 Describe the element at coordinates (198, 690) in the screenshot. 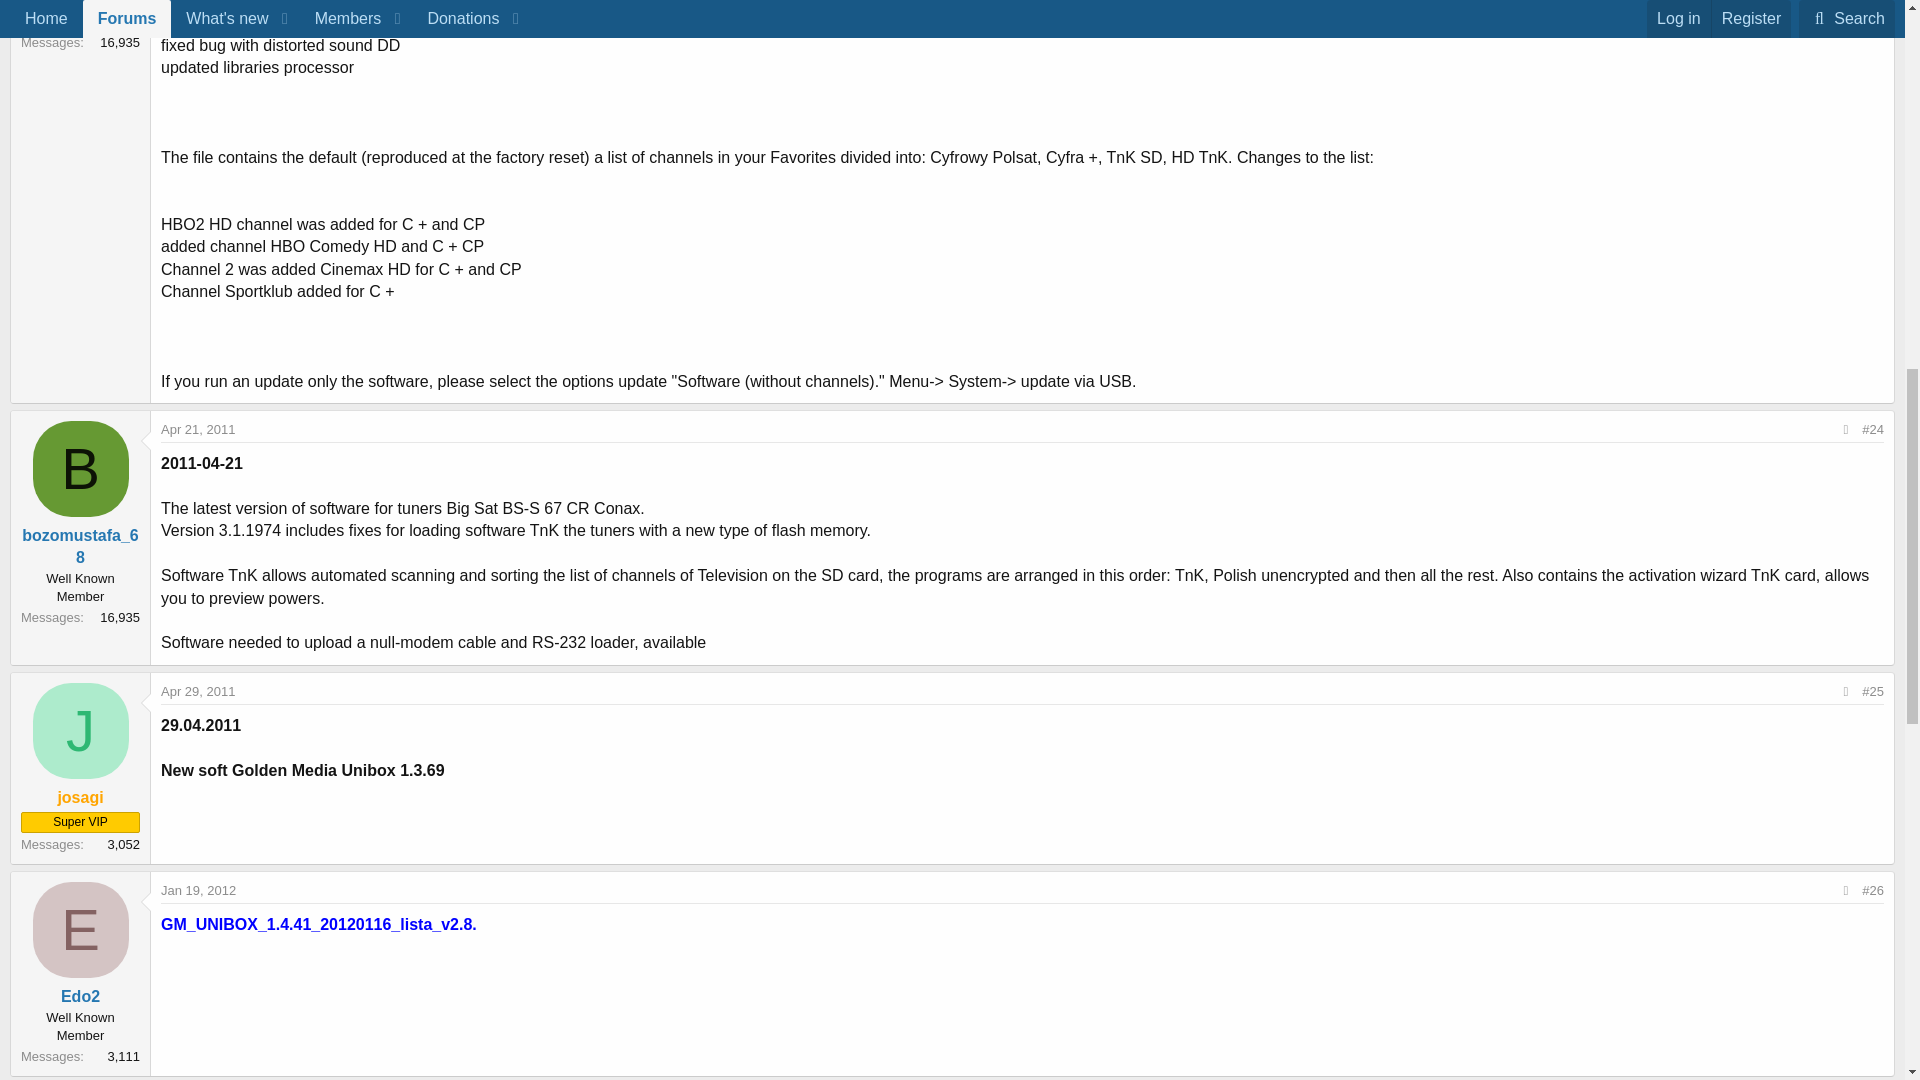

I see `Apr 29, 2011 at 20:16` at that location.